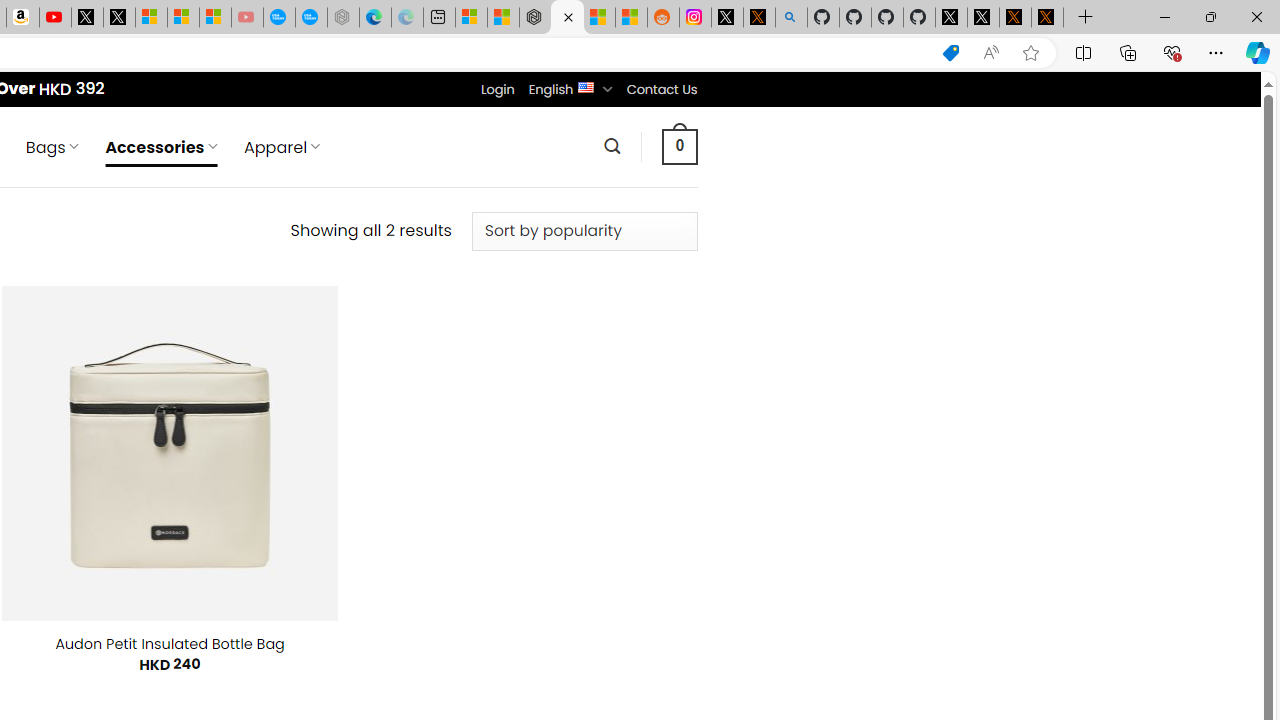 Image resolution: width=1280 pixels, height=720 pixels. I want to click on Microsoft account | Microsoft Account Privacy Settings, so click(471, 18).